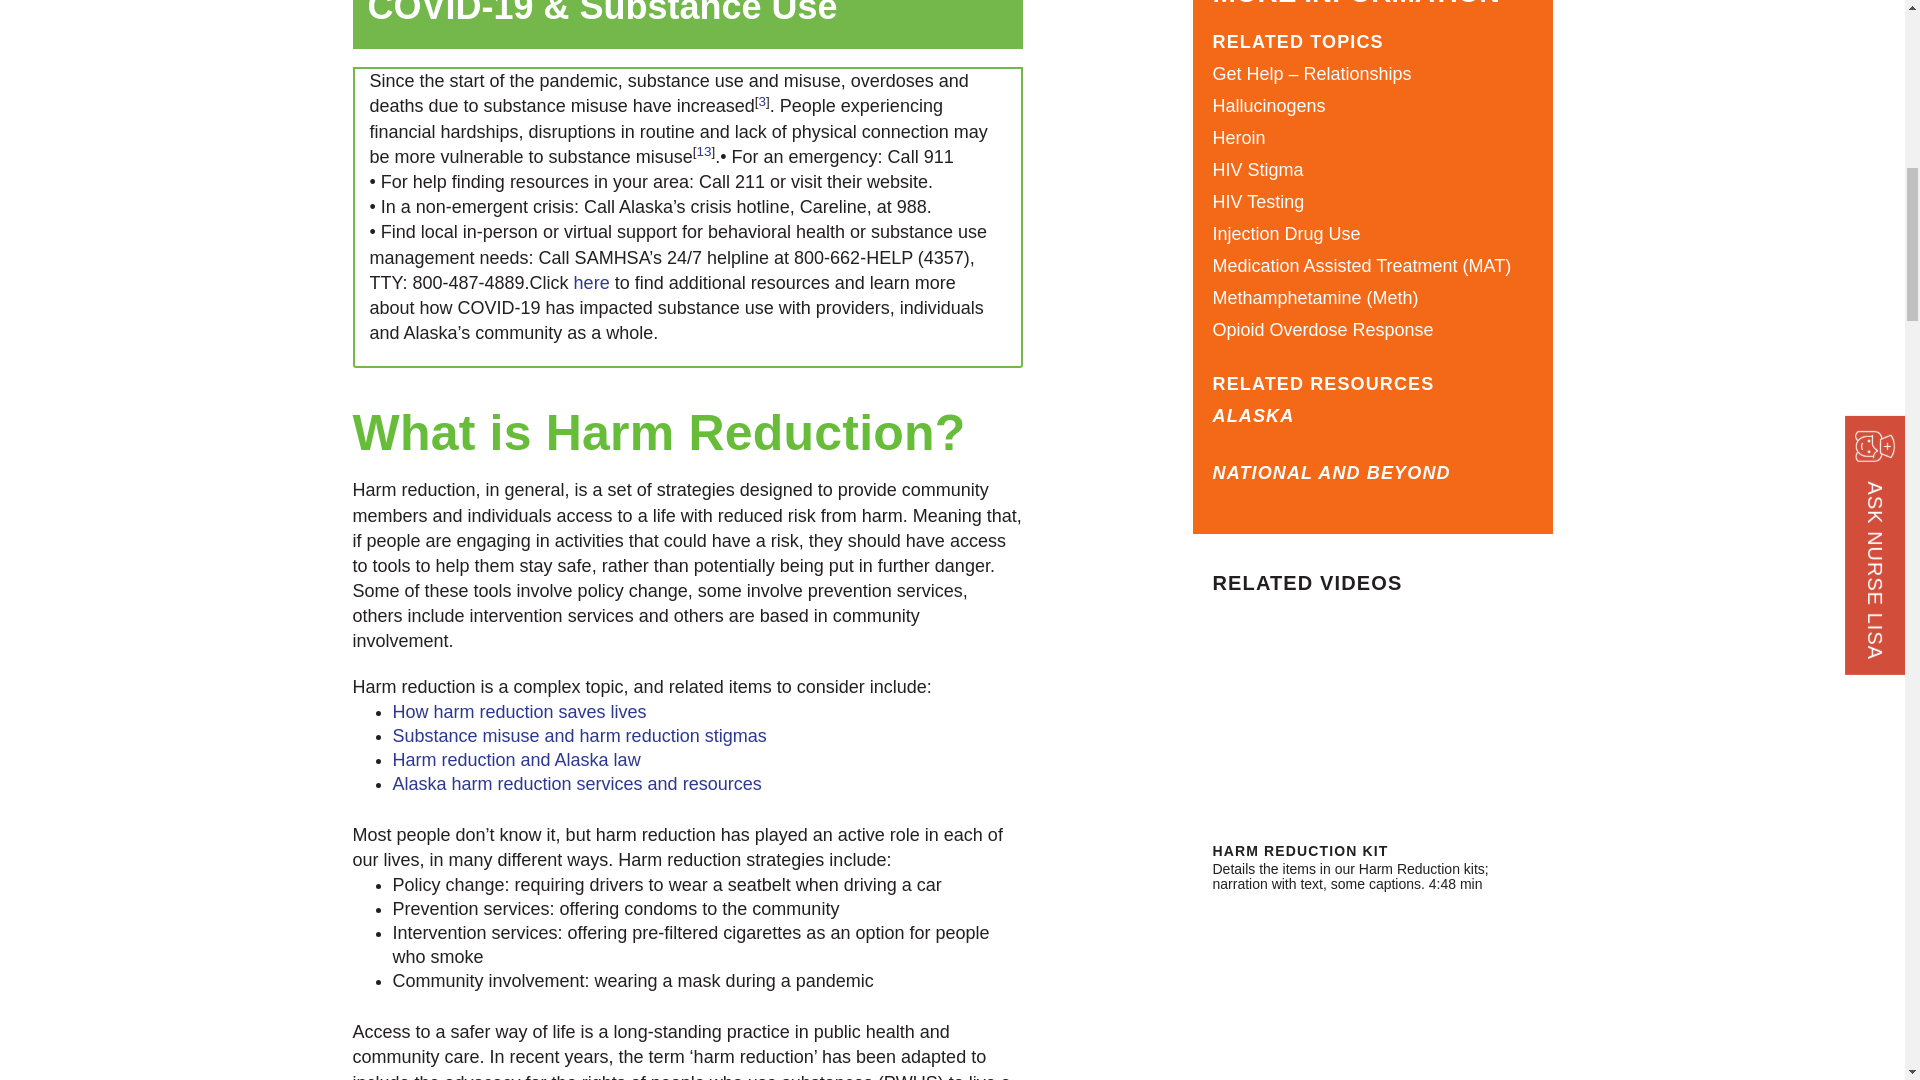  Describe the element at coordinates (702, 150) in the screenshot. I see `13` at that location.